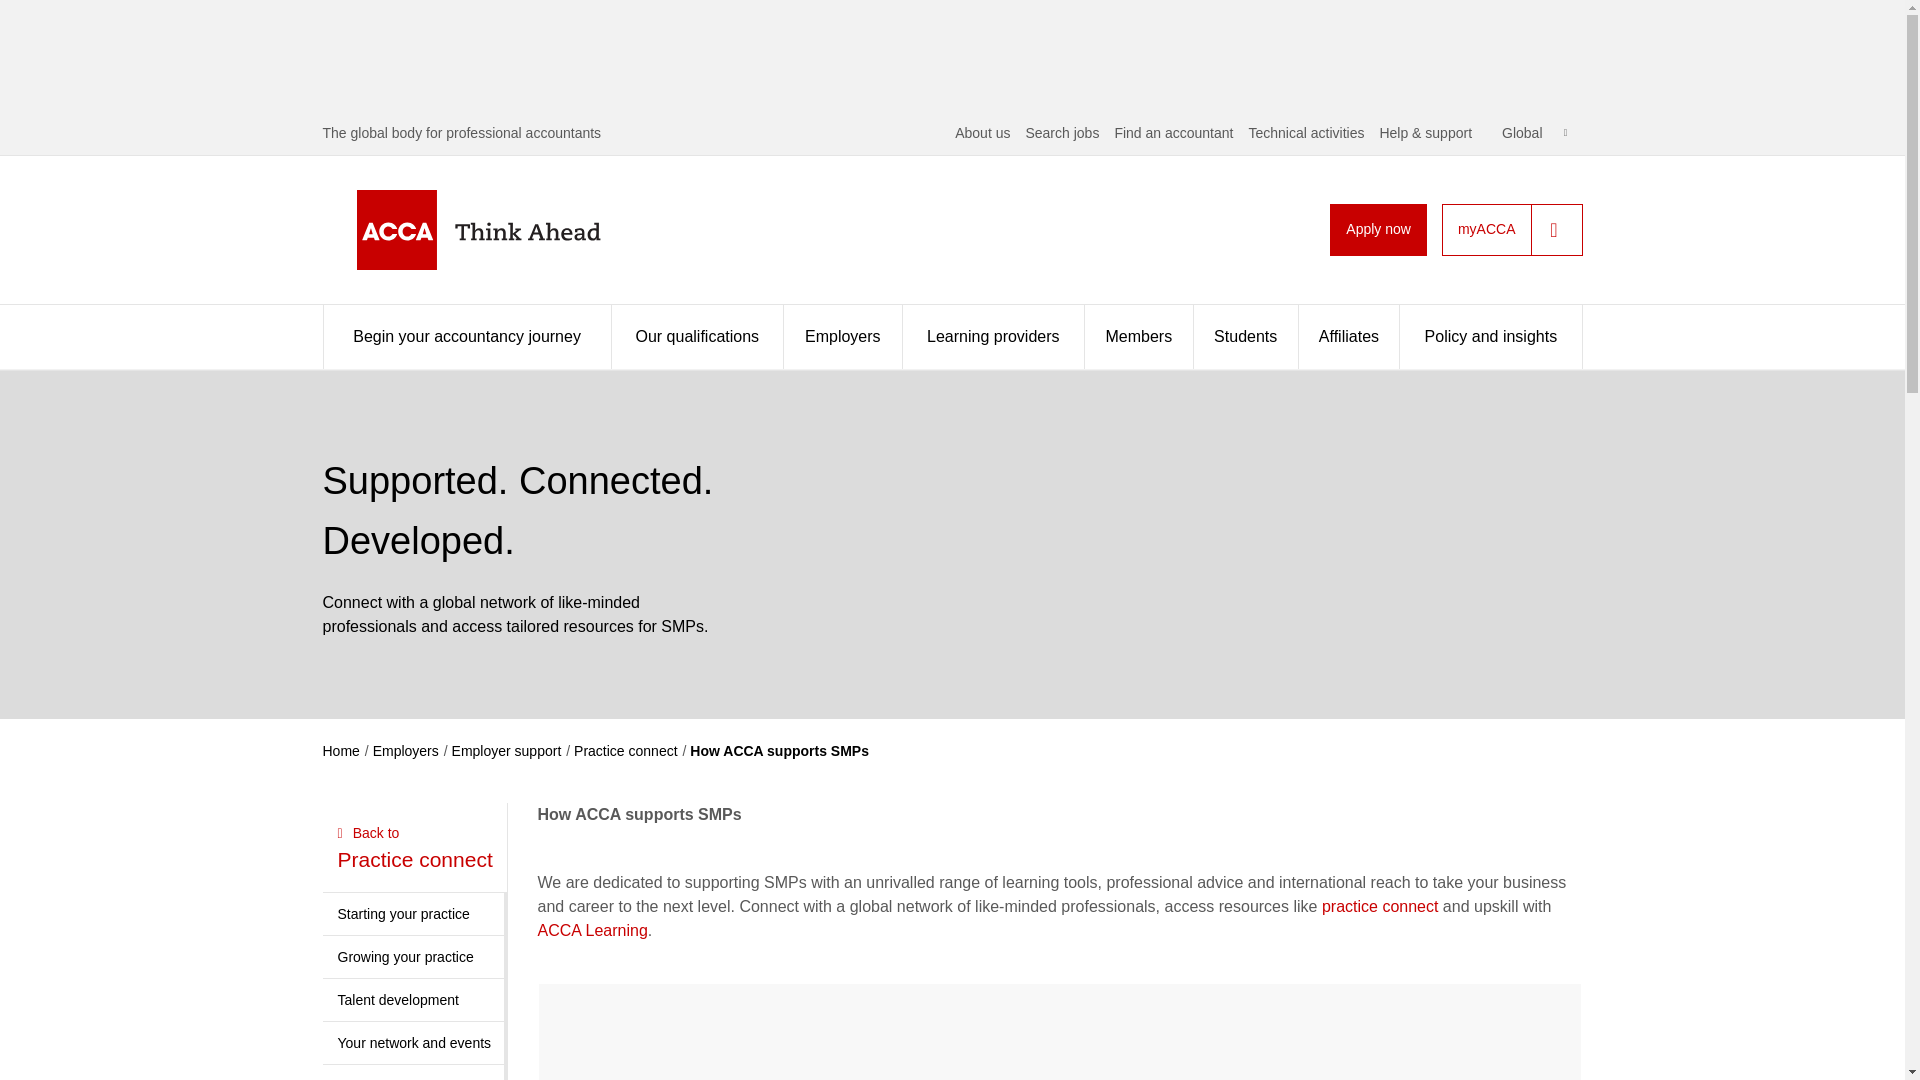 The width and height of the screenshot is (1920, 1080). What do you see at coordinates (510, 230) in the screenshot?
I see `ACCA - Think Ahead` at bounding box center [510, 230].